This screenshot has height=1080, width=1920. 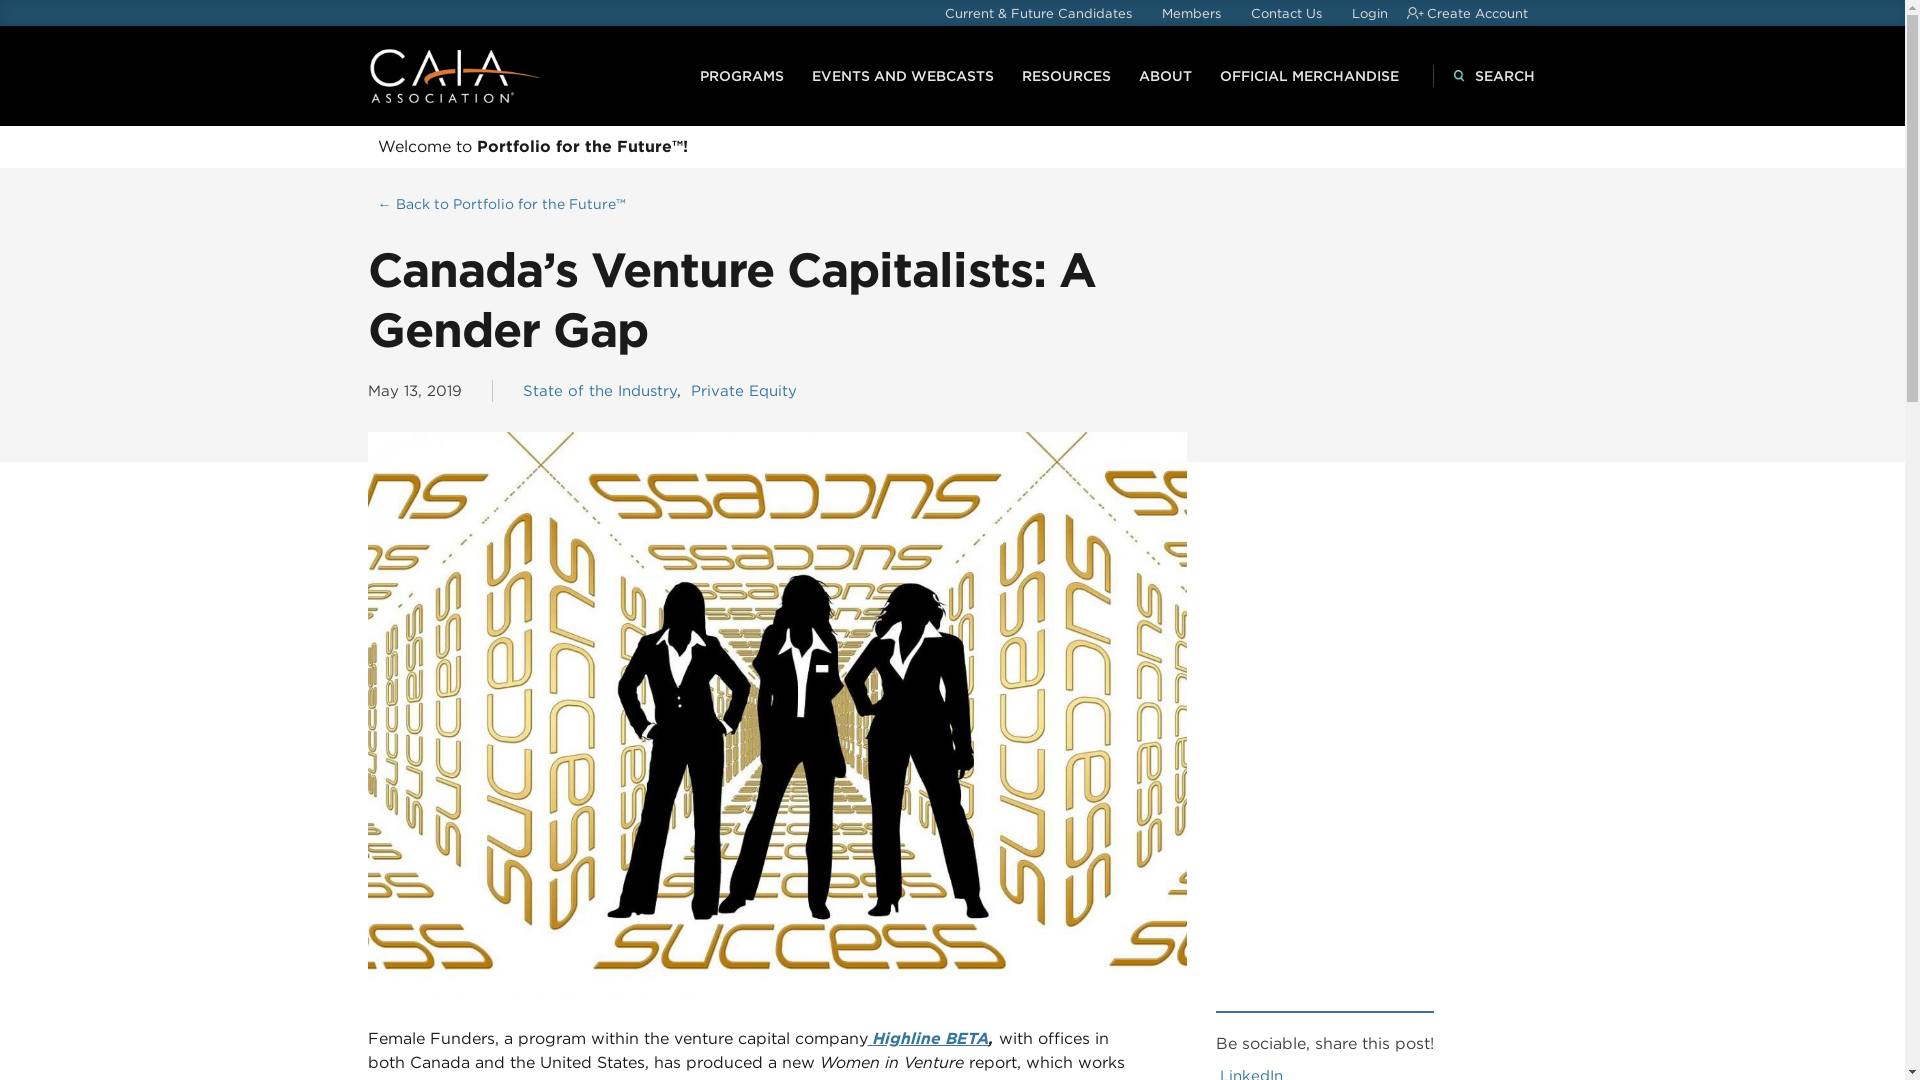 What do you see at coordinates (1191, 13) in the screenshot?
I see `Members` at bounding box center [1191, 13].